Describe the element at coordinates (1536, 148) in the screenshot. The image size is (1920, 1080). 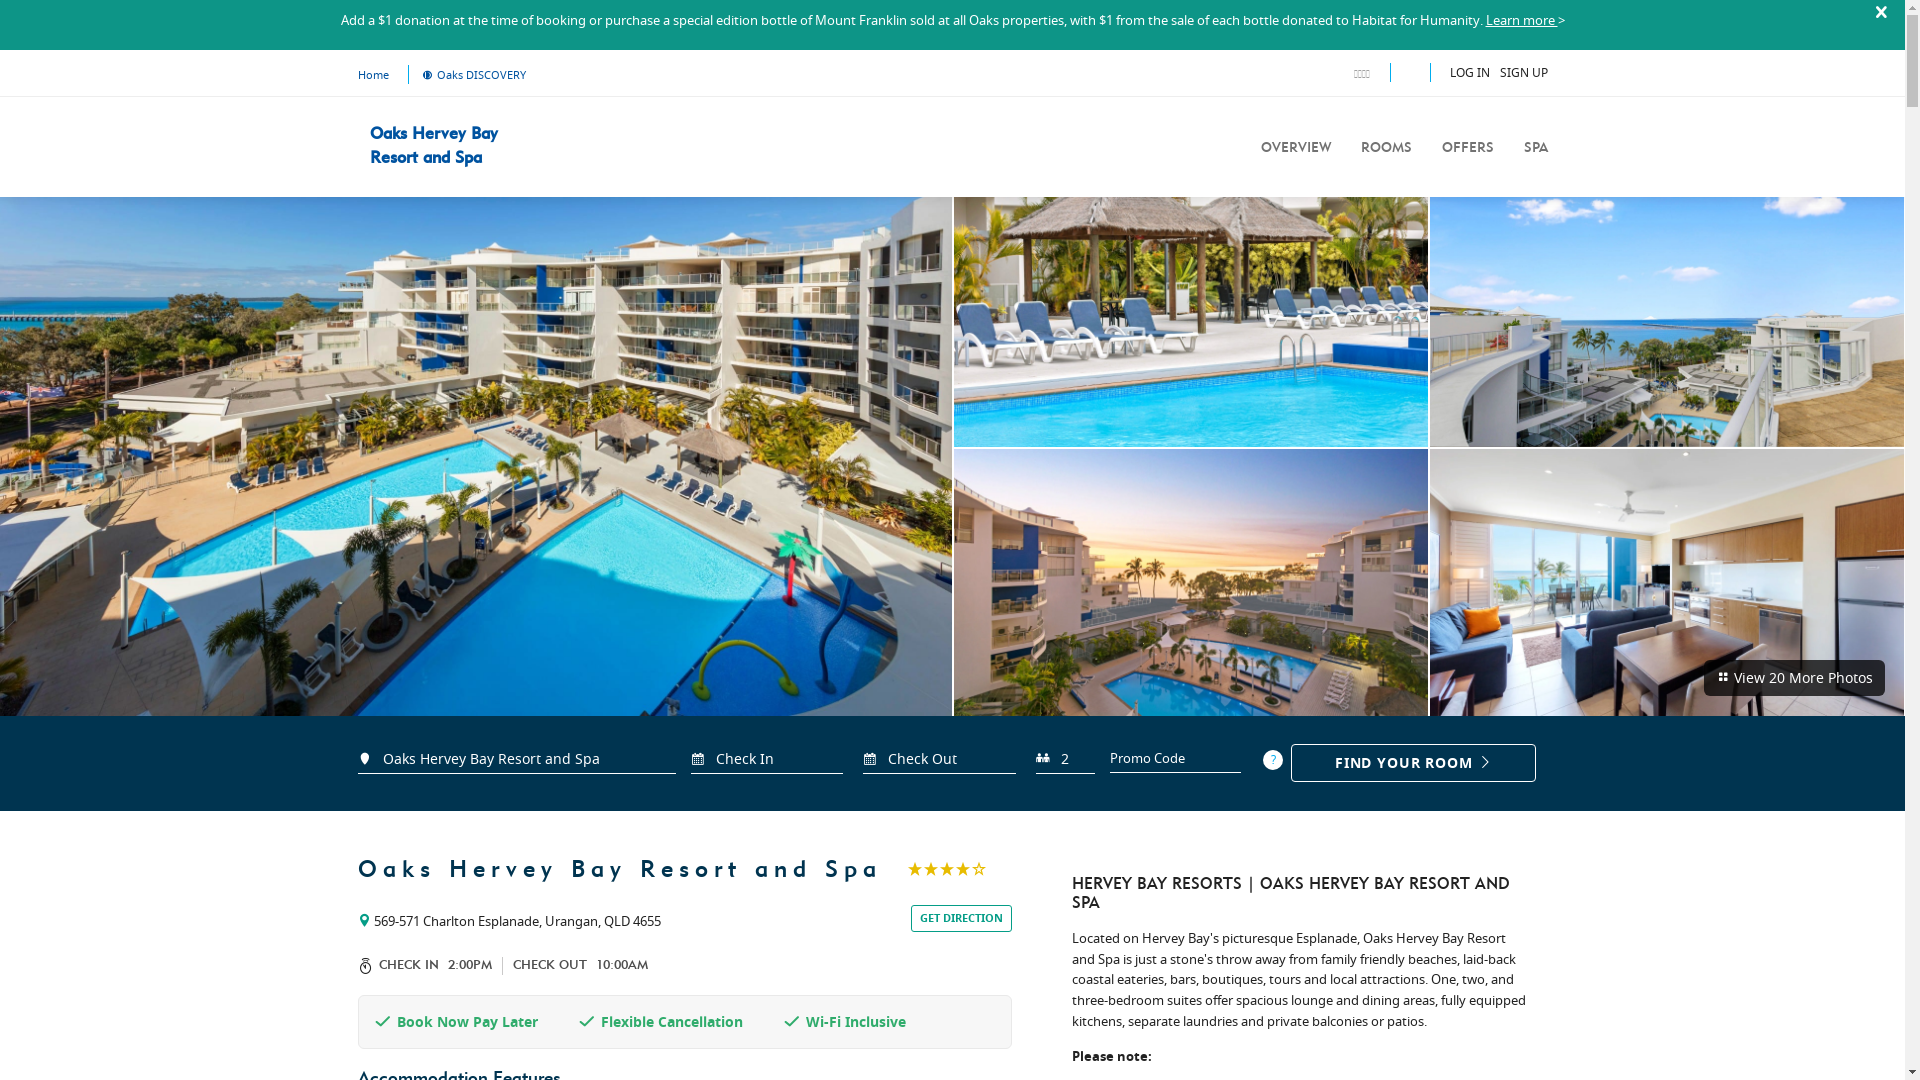
I see `SPA` at that location.